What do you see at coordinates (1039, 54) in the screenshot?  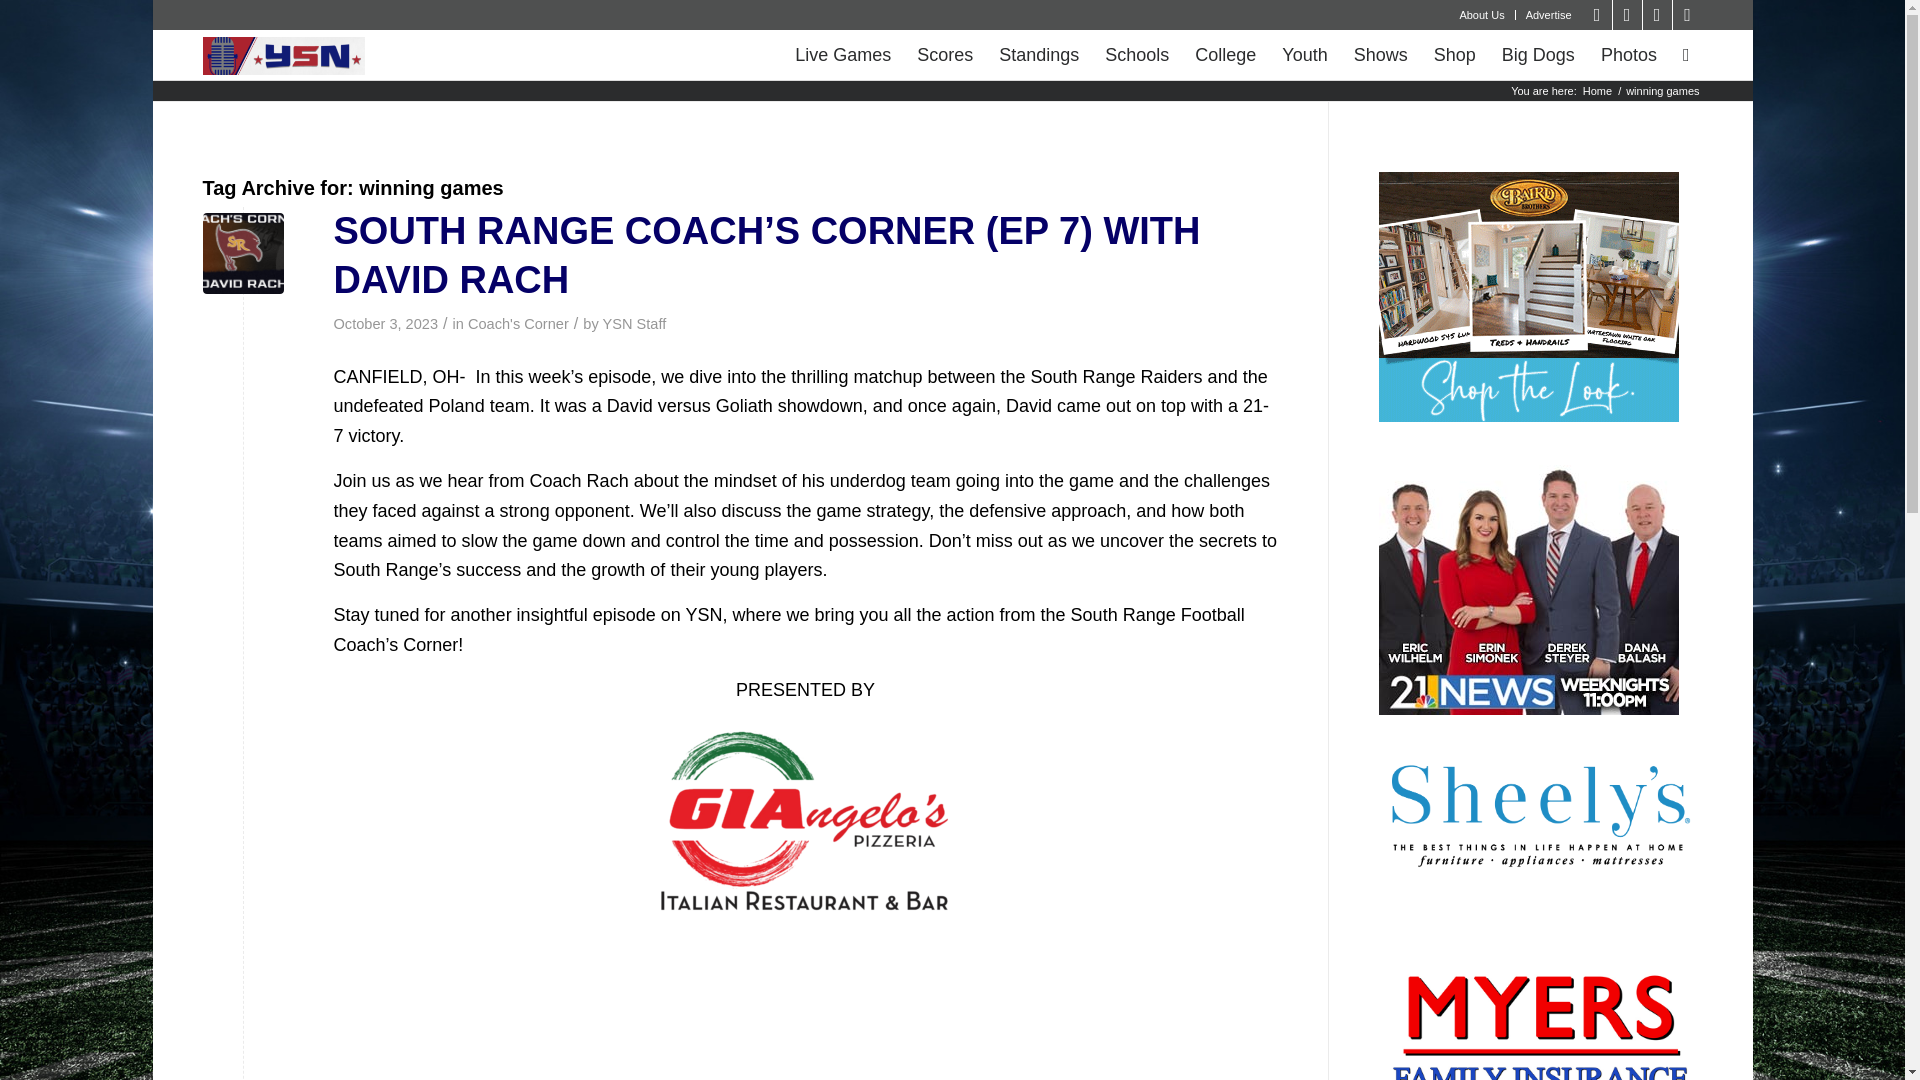 I see `Standings` at bounding box center [1039, 54].